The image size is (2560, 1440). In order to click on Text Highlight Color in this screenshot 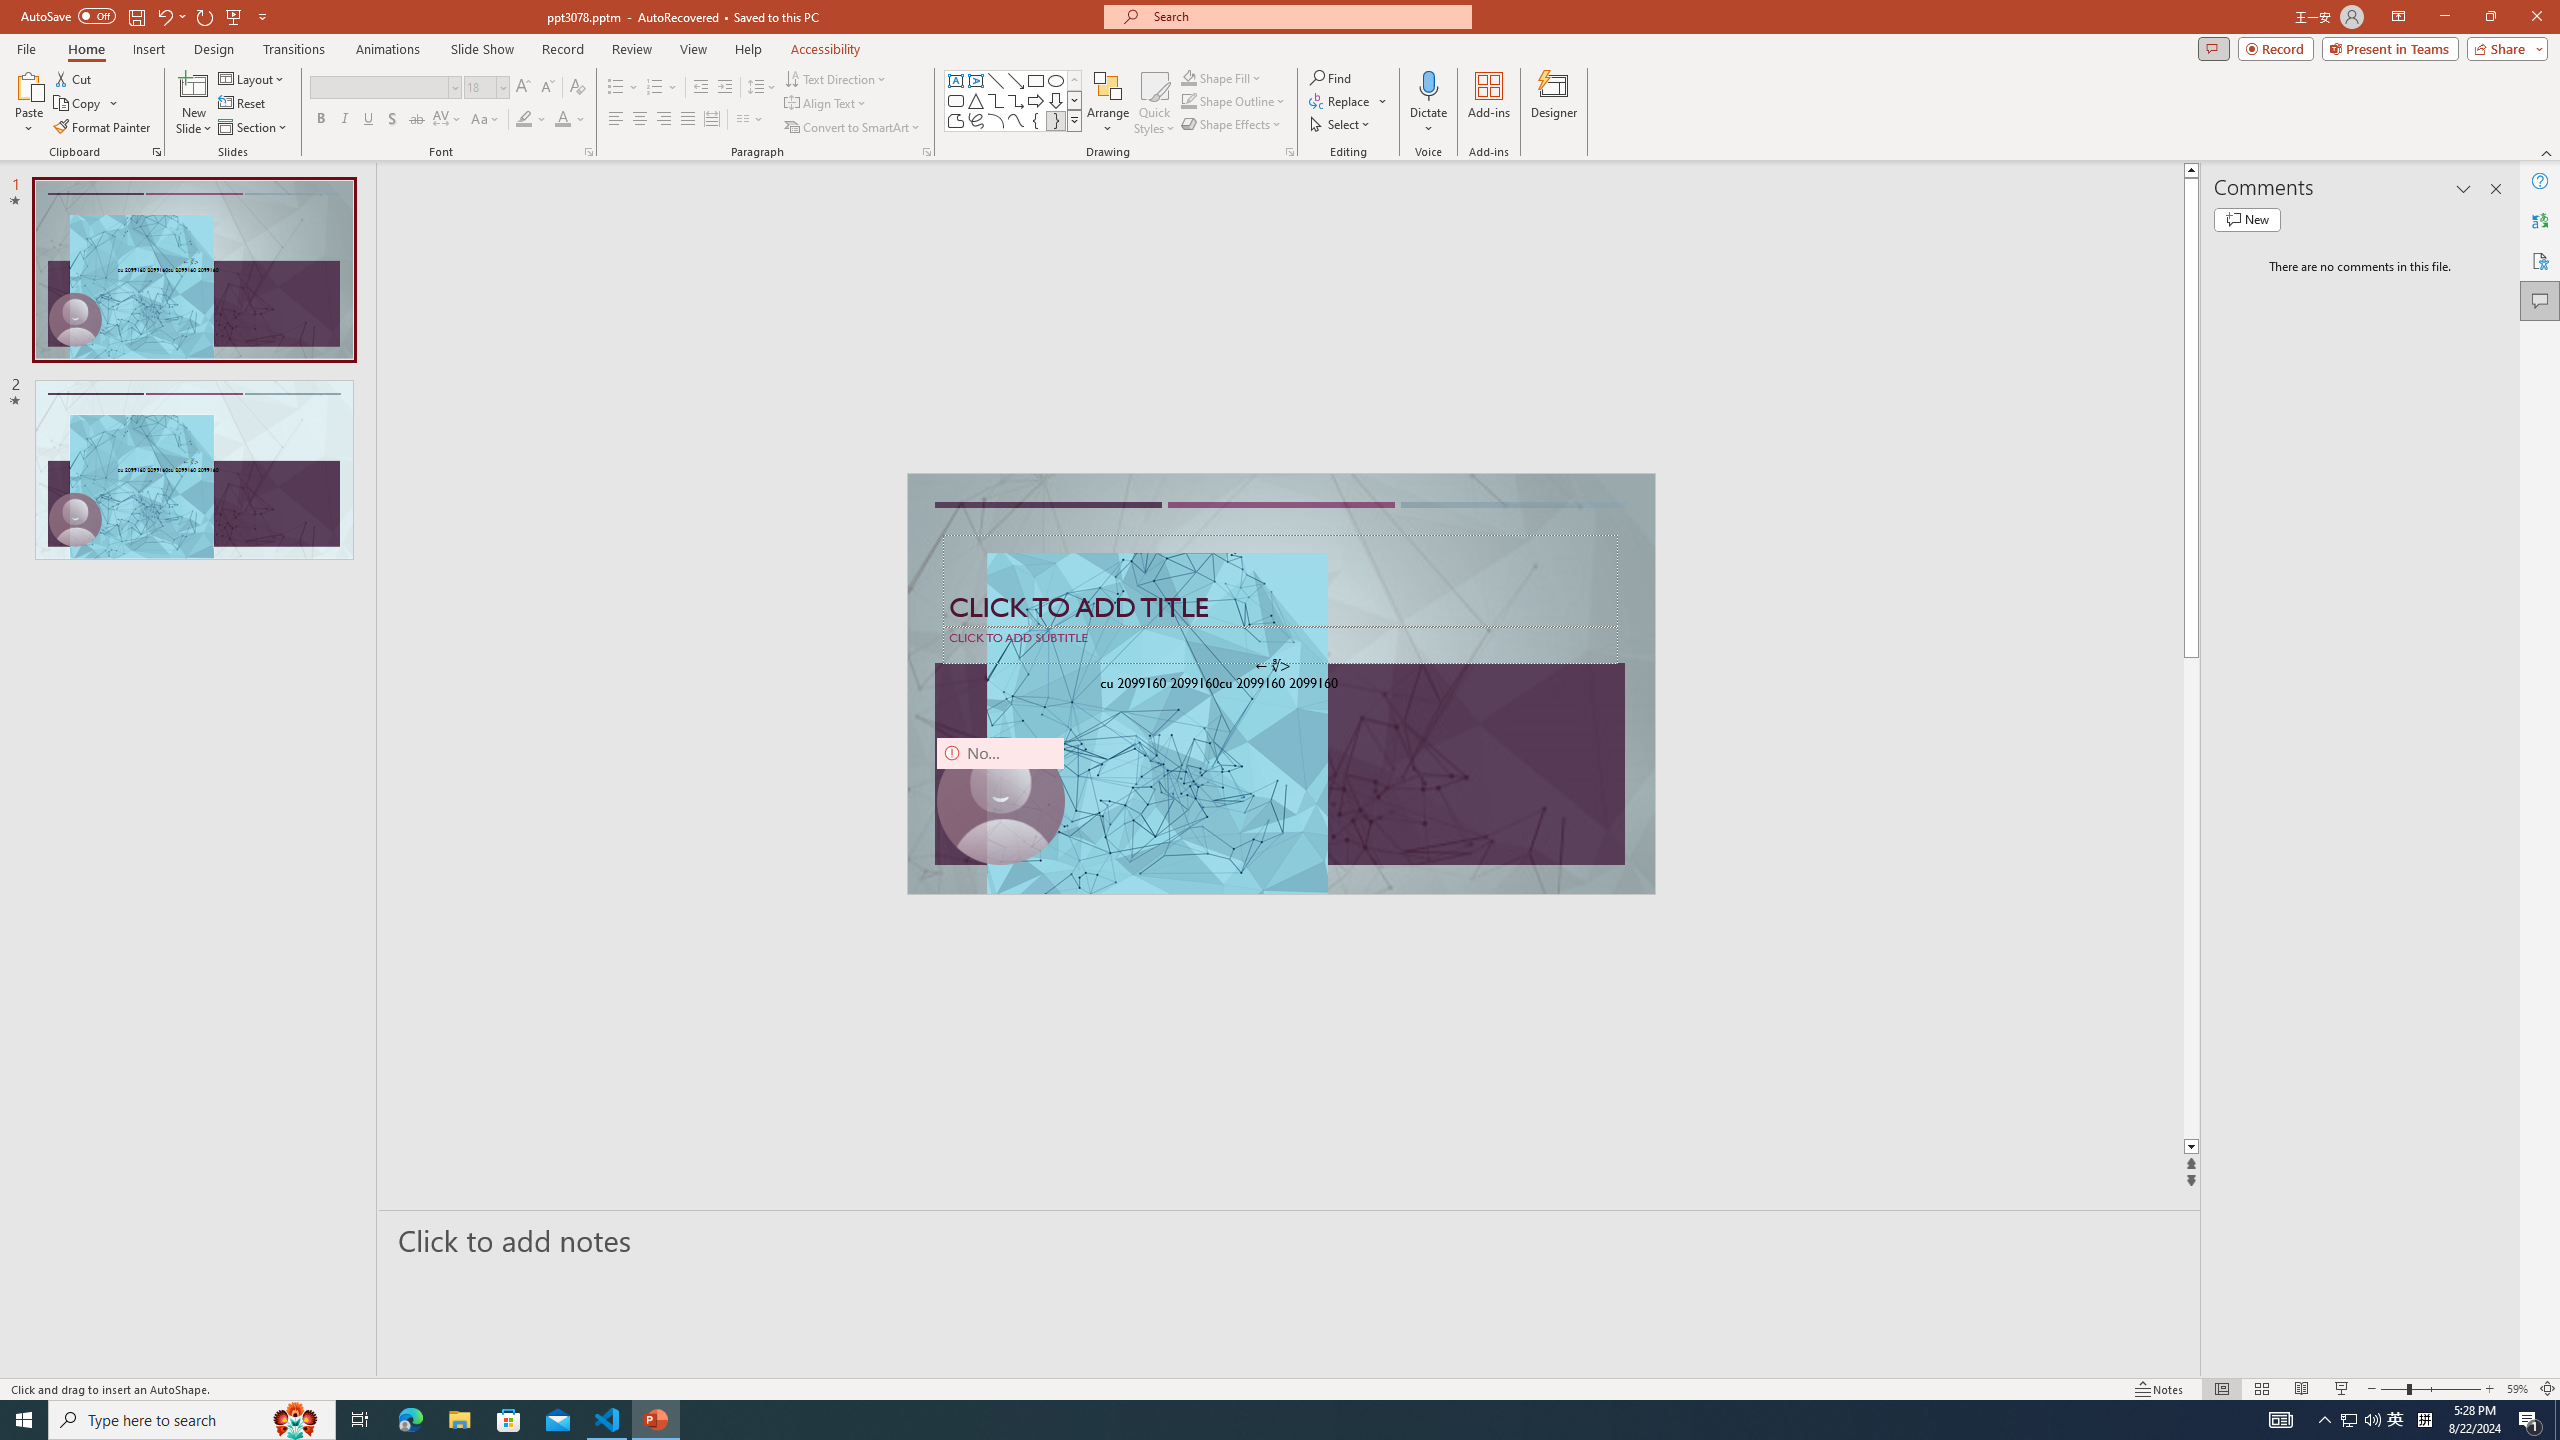, I will do `click(531, 120)`.